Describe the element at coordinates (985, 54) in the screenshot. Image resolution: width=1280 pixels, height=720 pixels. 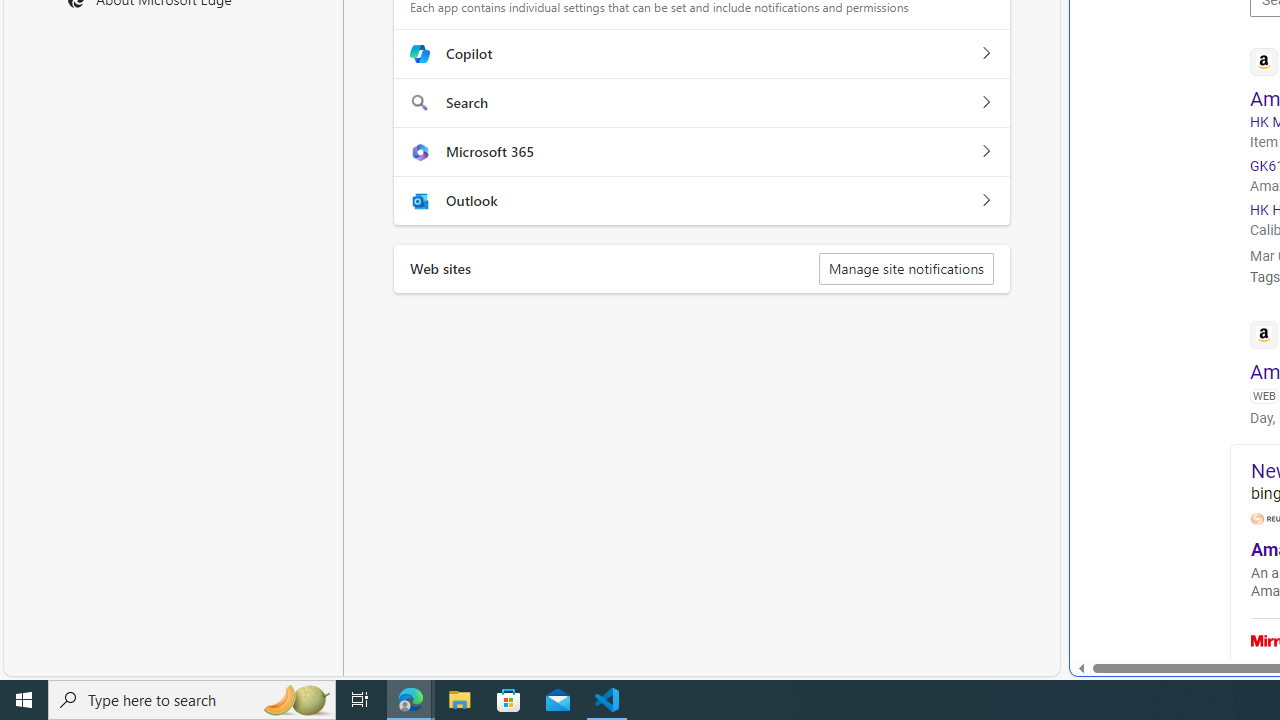
I see `Copilot` at that location.